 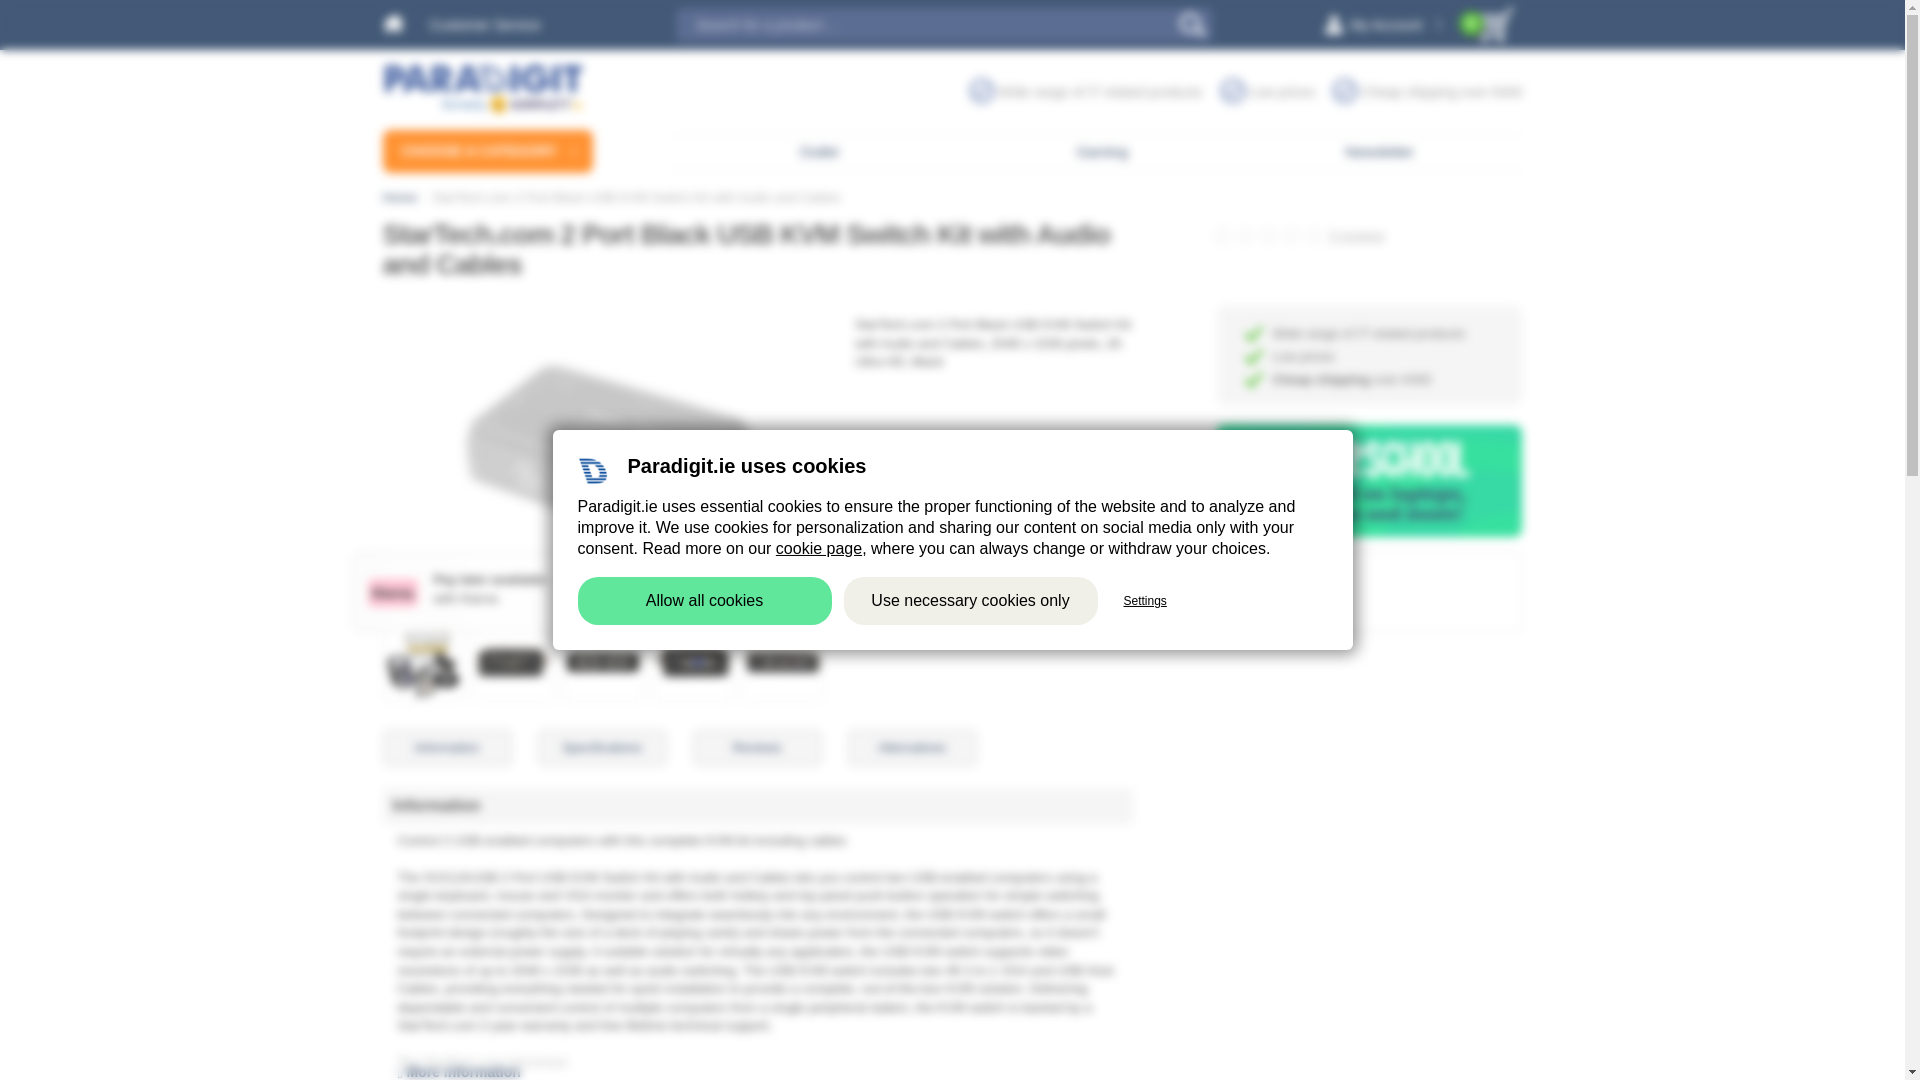 What do you see at coordinates (818, 548) in the screenshot?
I see `cookie page` at bounding box center [818, 548].